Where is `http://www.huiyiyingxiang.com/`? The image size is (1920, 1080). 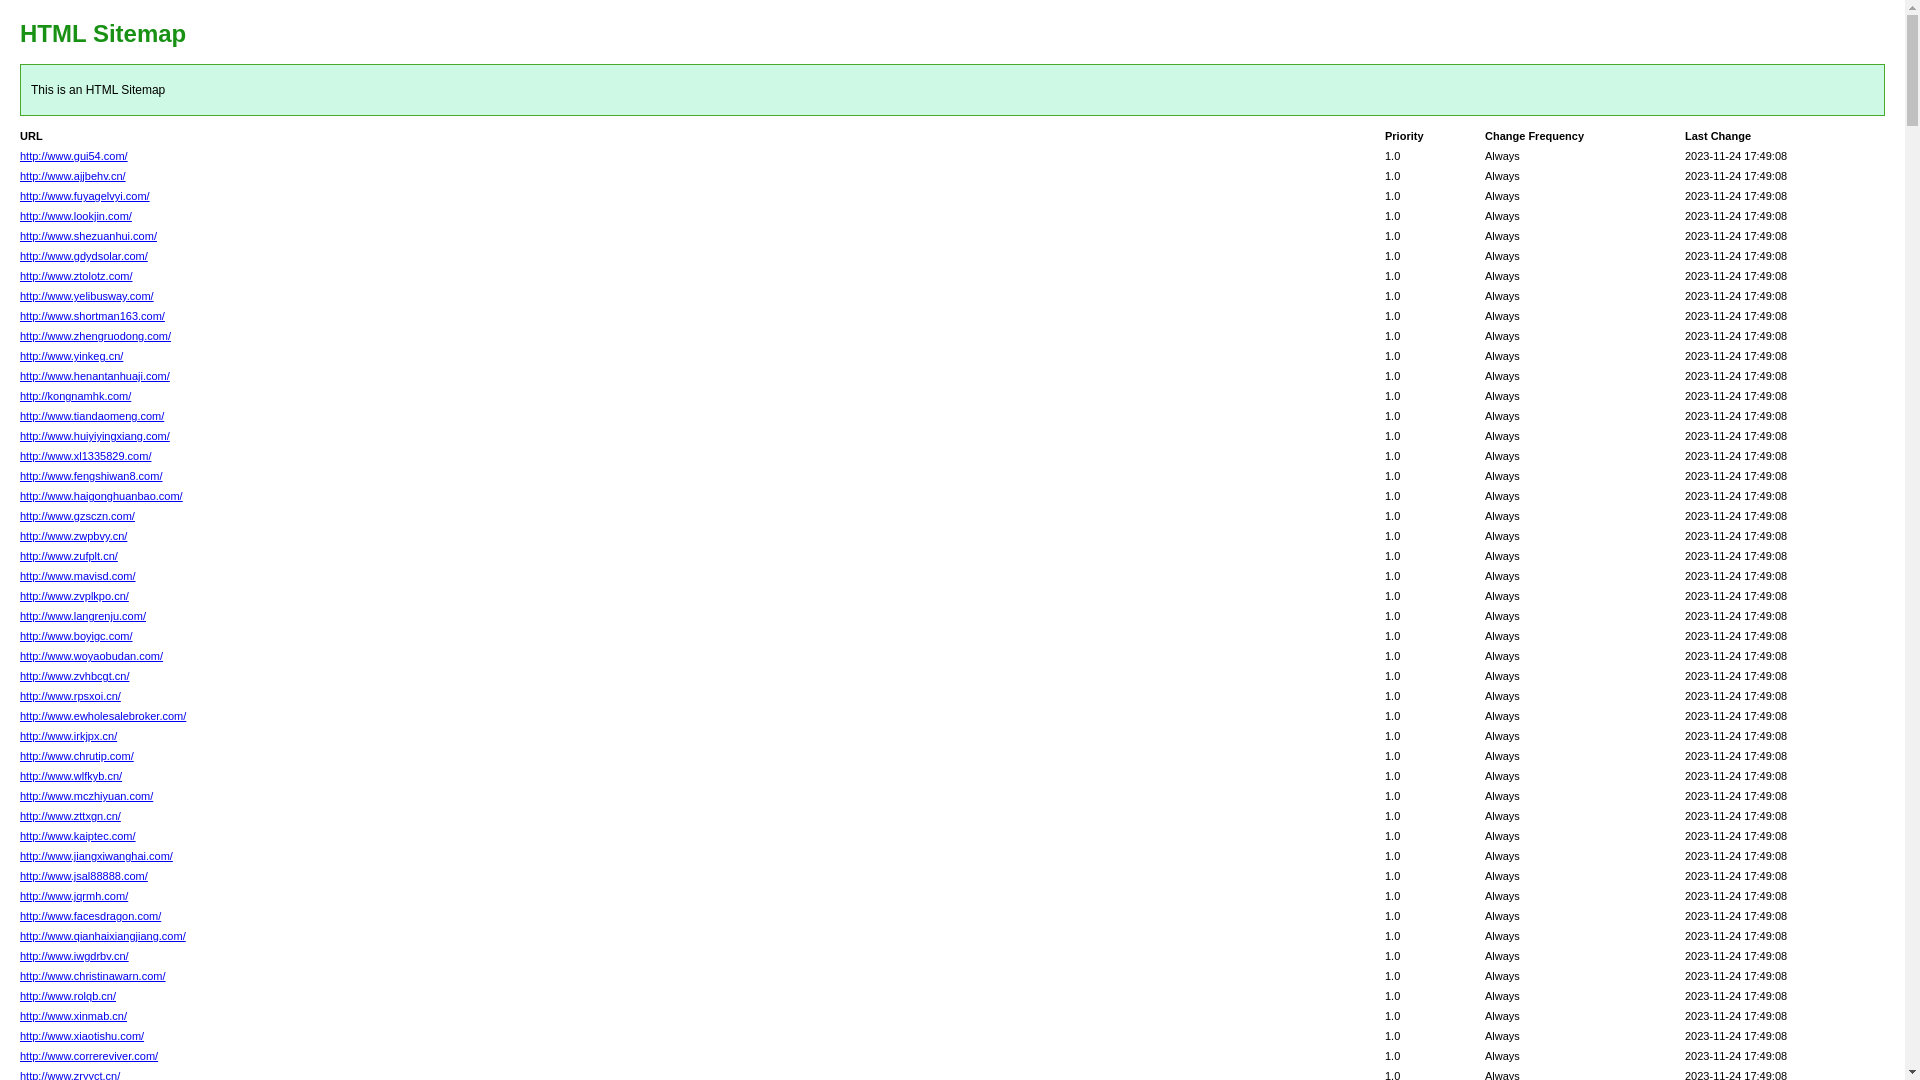 http://www.huiyiyingxiang.com/ is located at coordinates (95, 436).